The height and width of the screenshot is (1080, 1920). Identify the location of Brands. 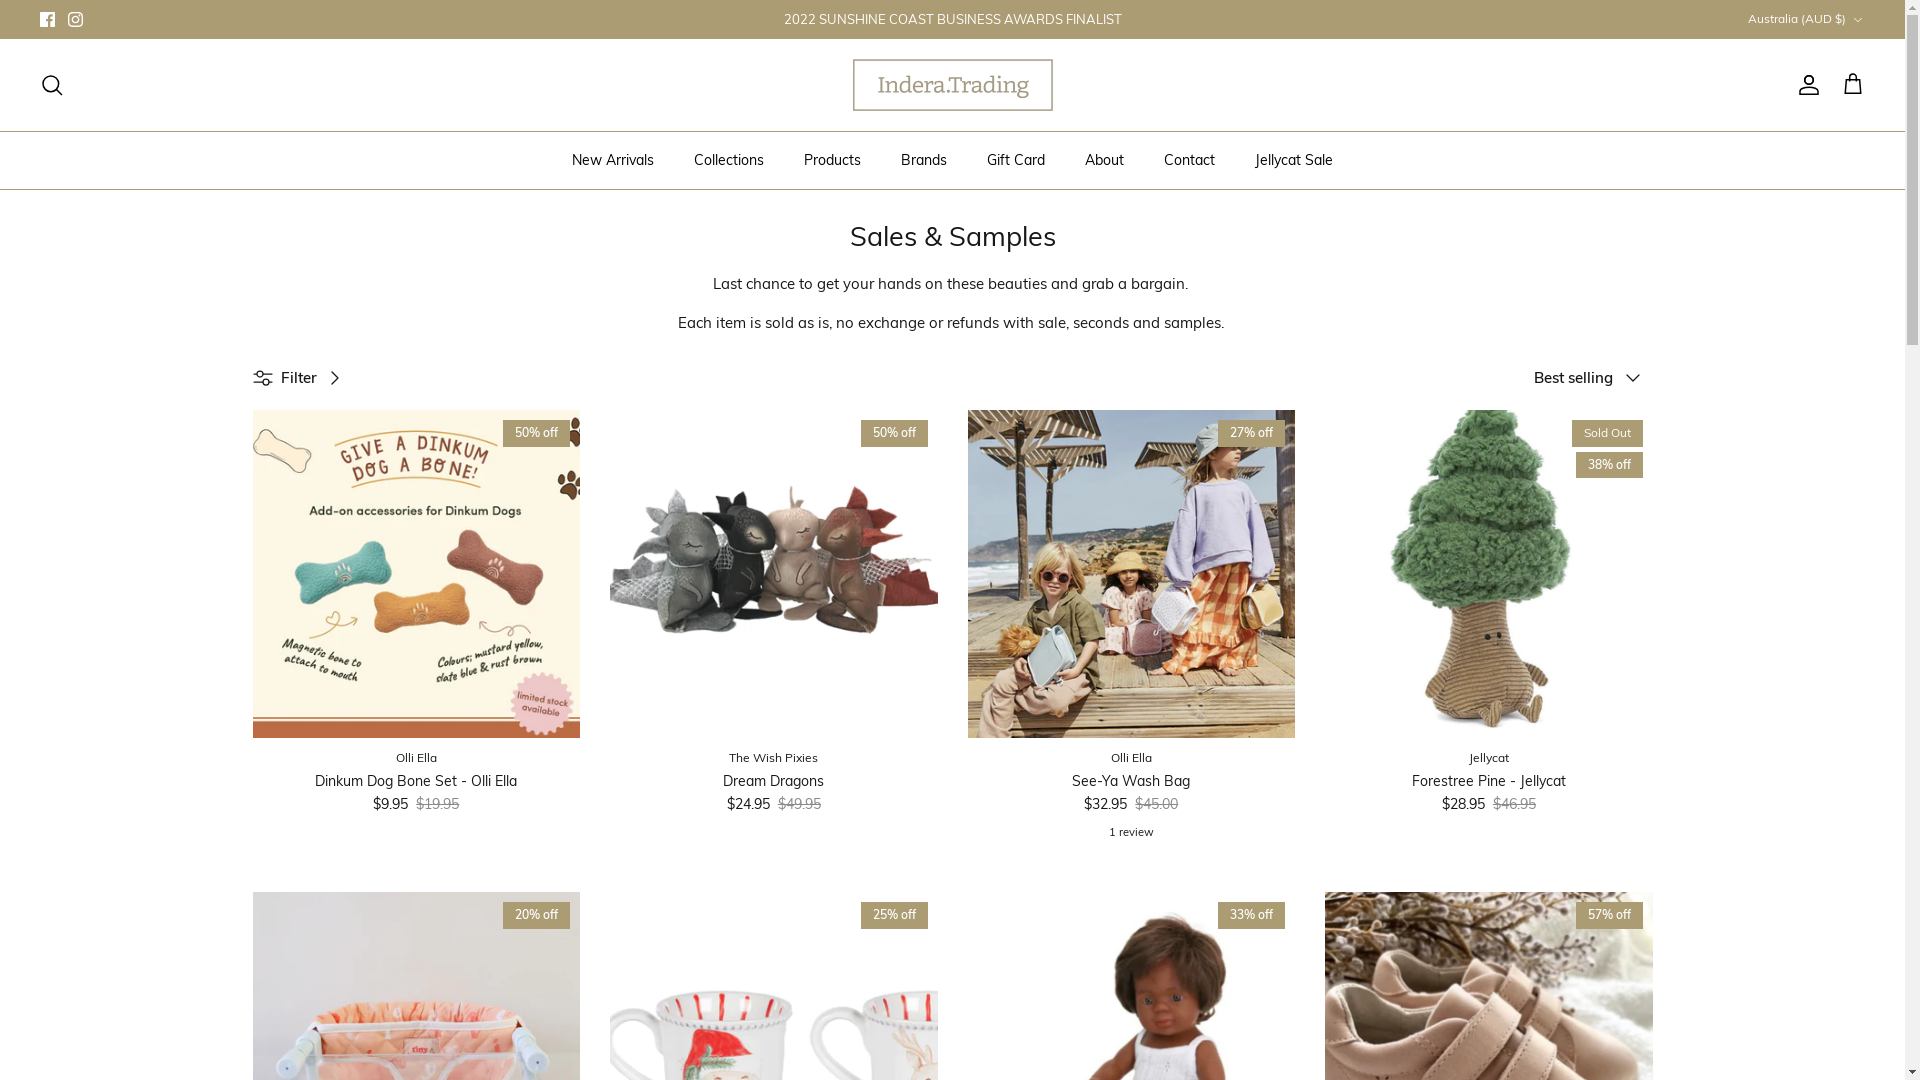
(924, 160).